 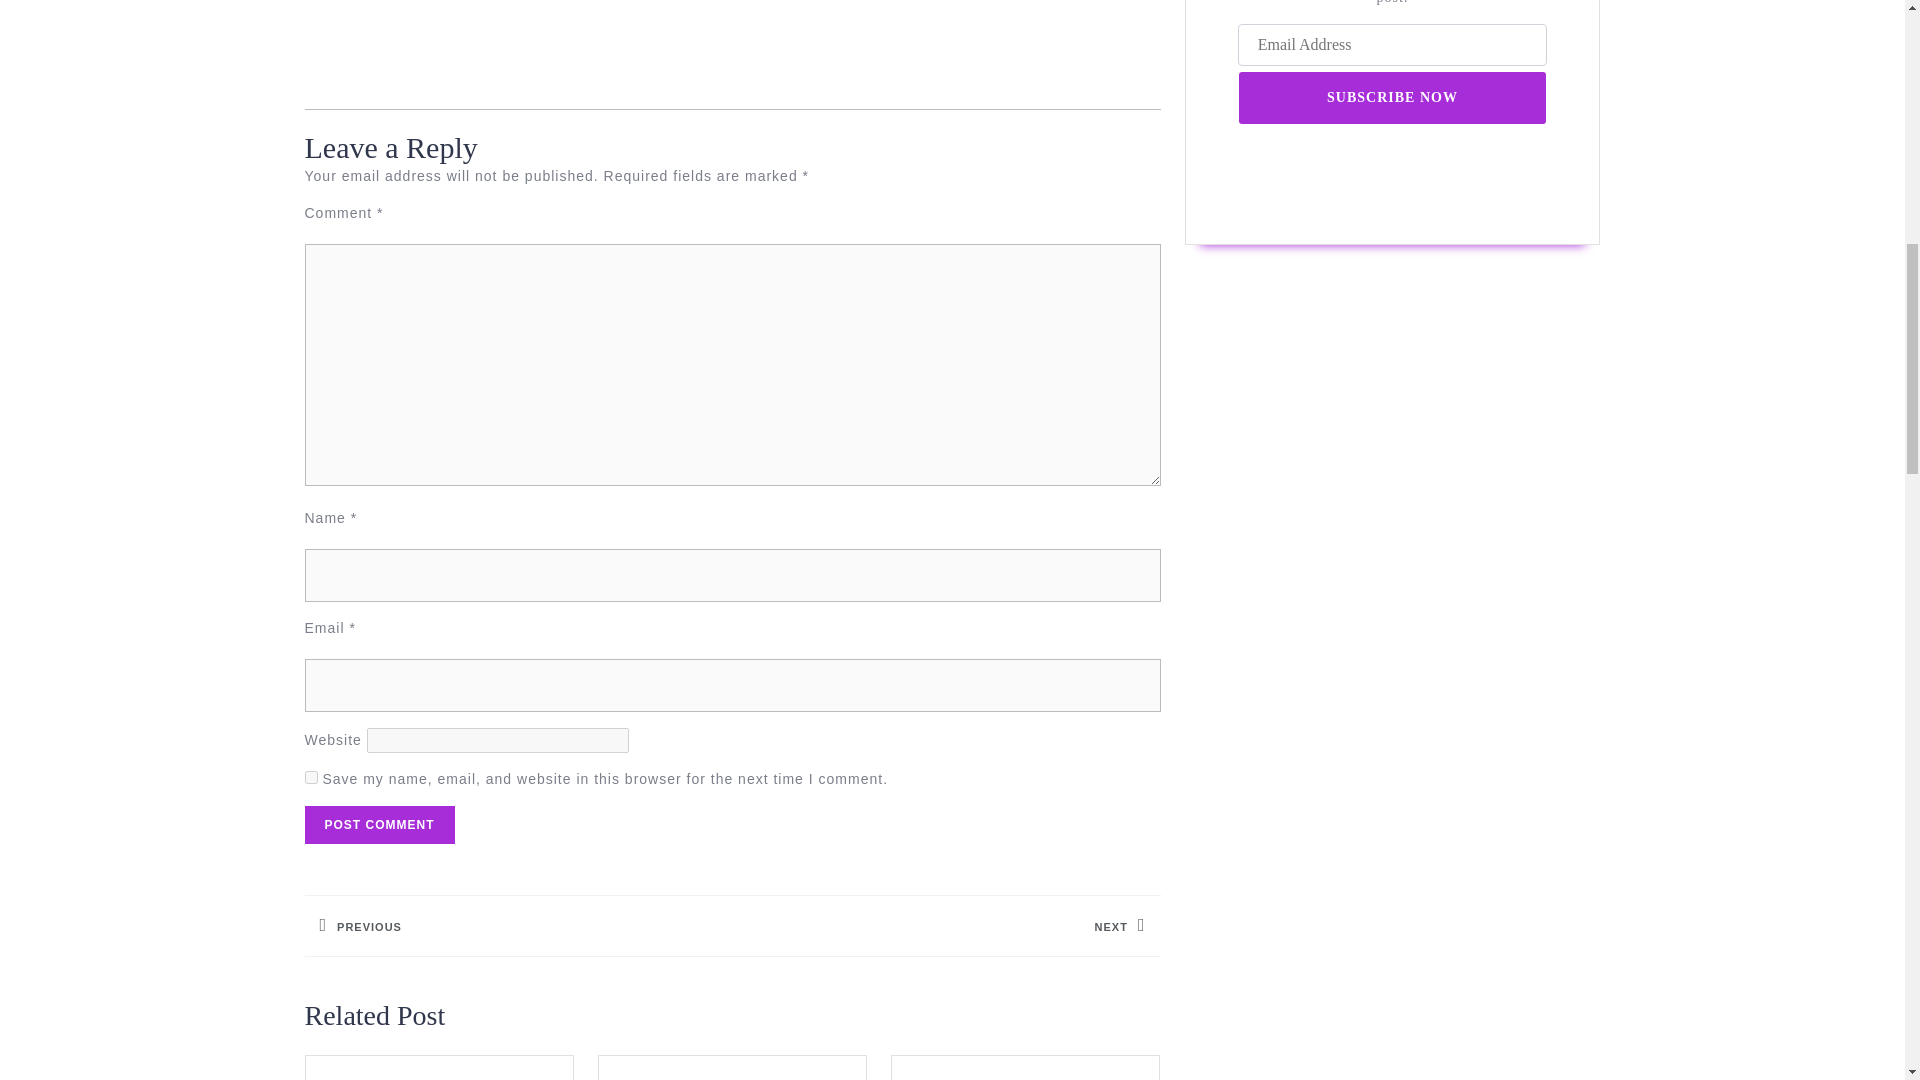 I want to click on yes, so click(x=378, y=824).